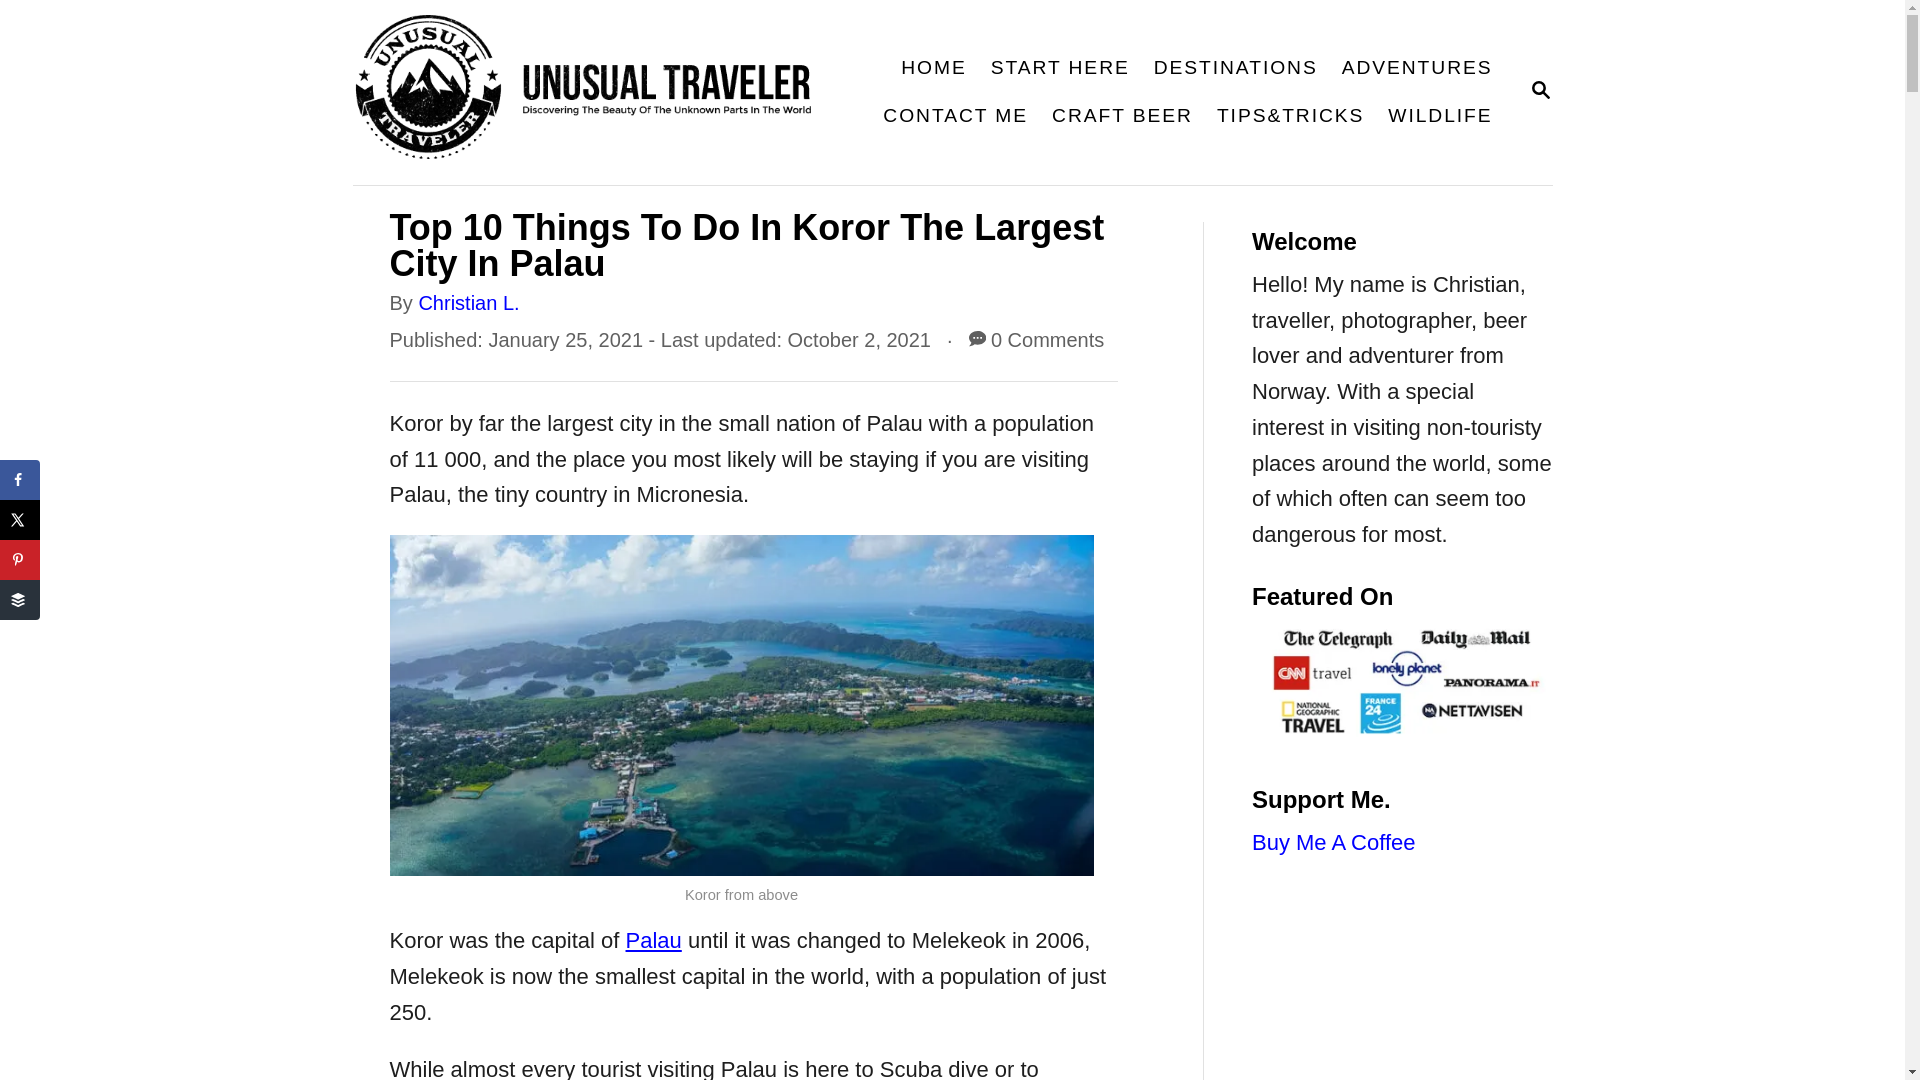  Describe the element at coordinates (1540, 89) in the screenshot. I see `MAGNIFYING GLASS` at that location.